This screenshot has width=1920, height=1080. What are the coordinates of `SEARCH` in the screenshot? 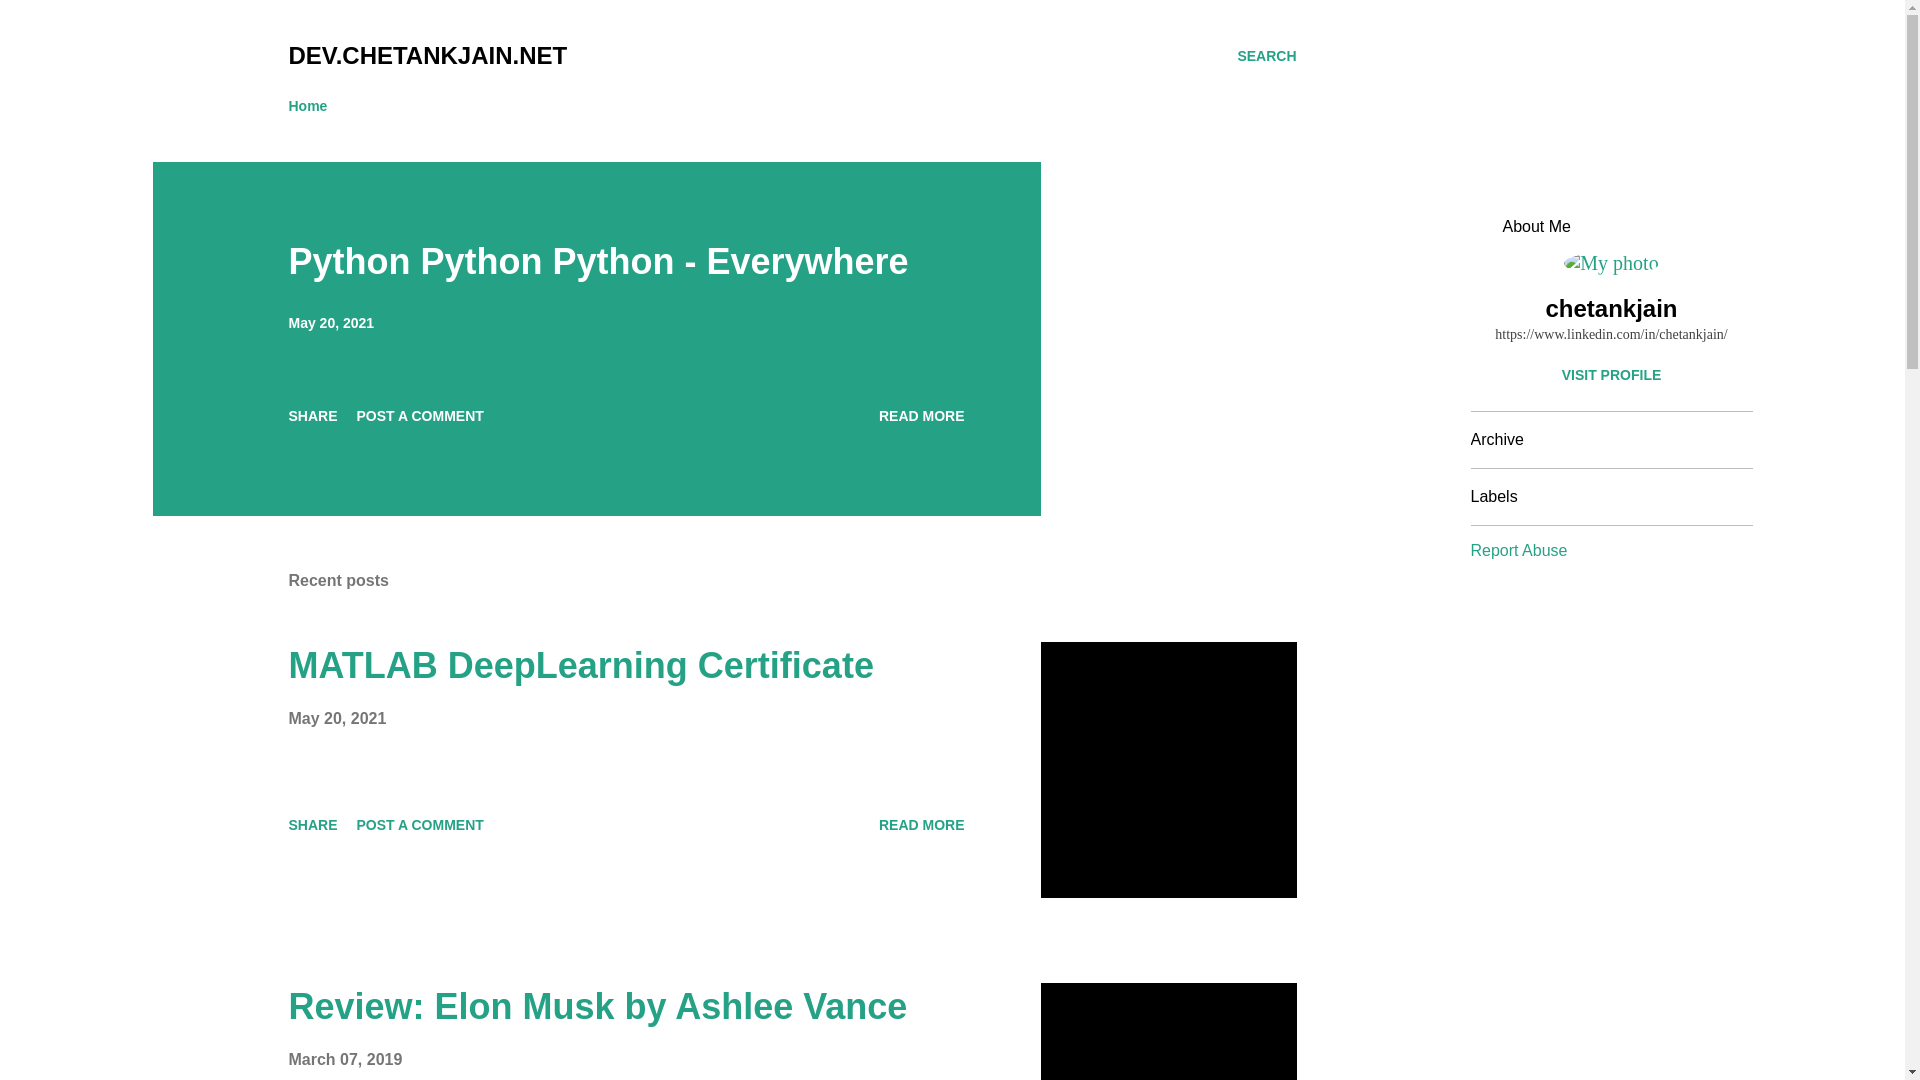 It's located at (1266, 56).